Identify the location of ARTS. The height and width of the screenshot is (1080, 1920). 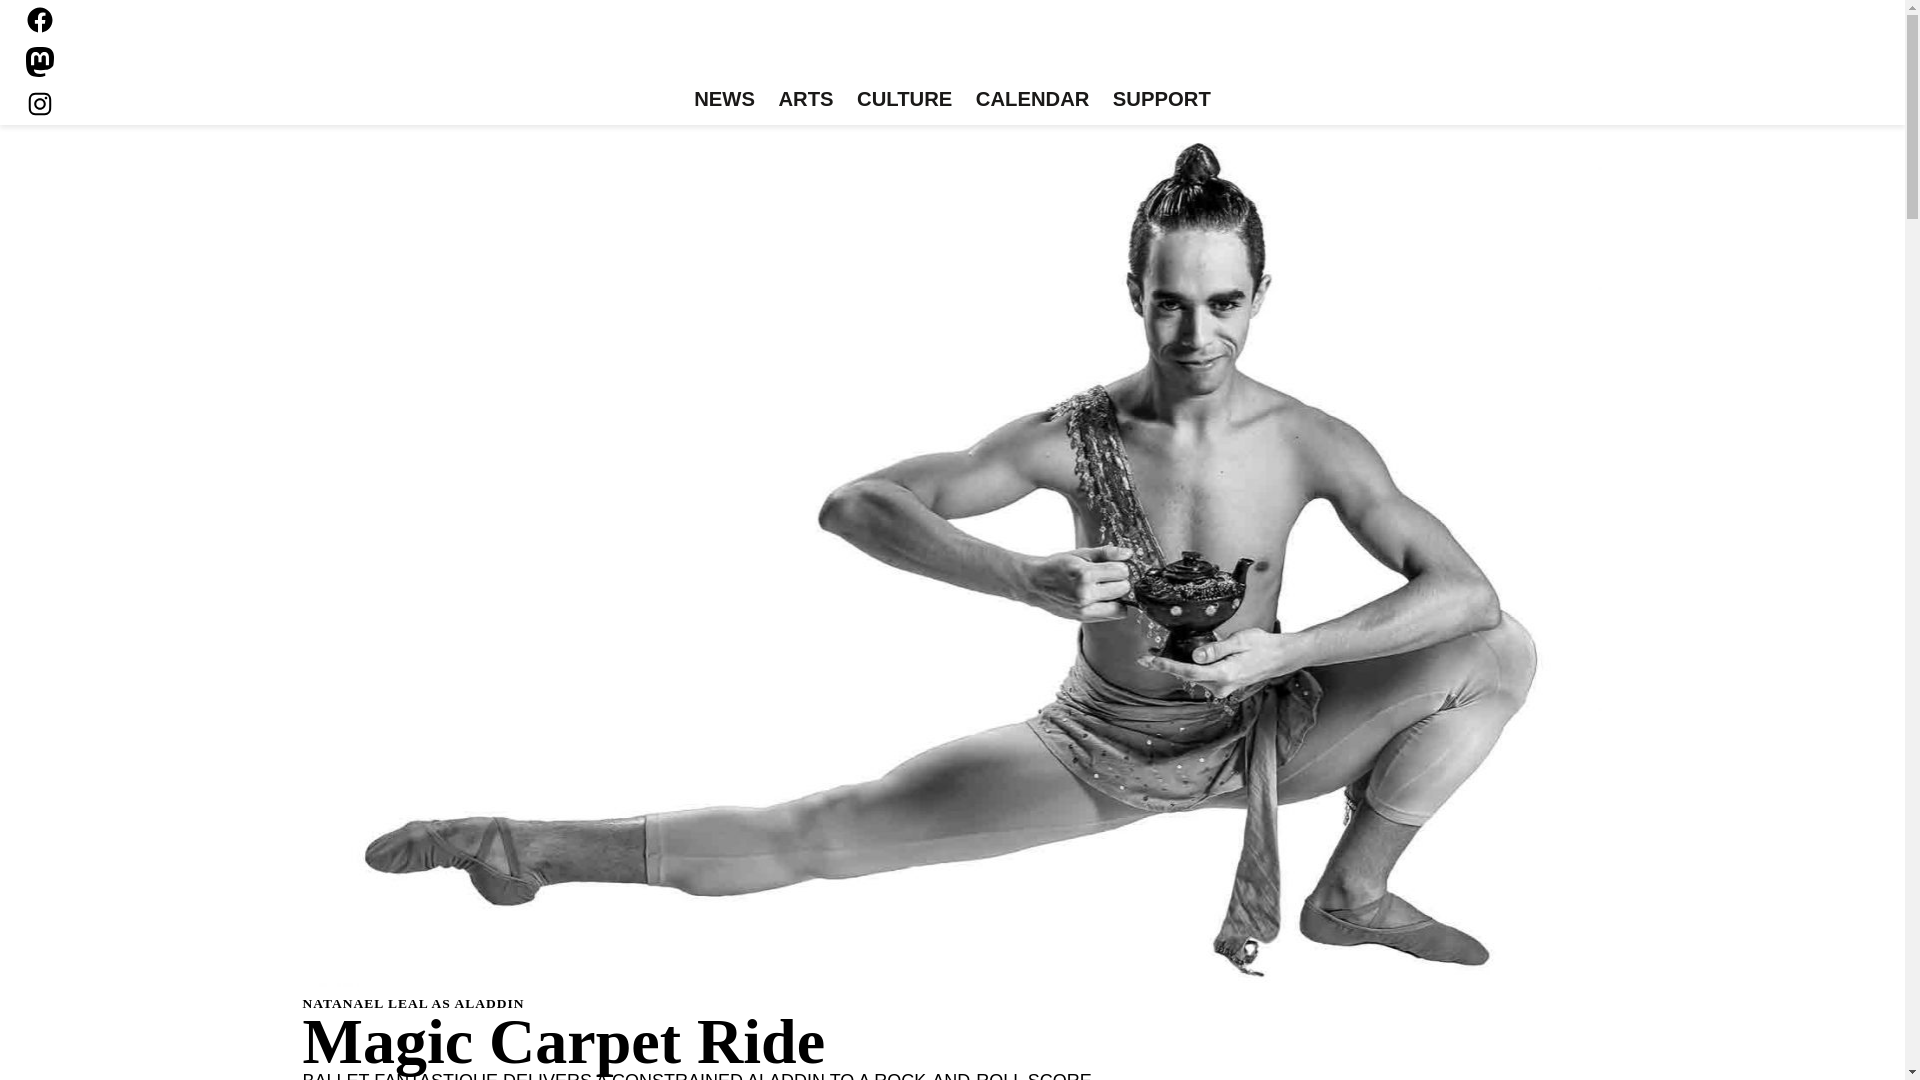
(806, 100).